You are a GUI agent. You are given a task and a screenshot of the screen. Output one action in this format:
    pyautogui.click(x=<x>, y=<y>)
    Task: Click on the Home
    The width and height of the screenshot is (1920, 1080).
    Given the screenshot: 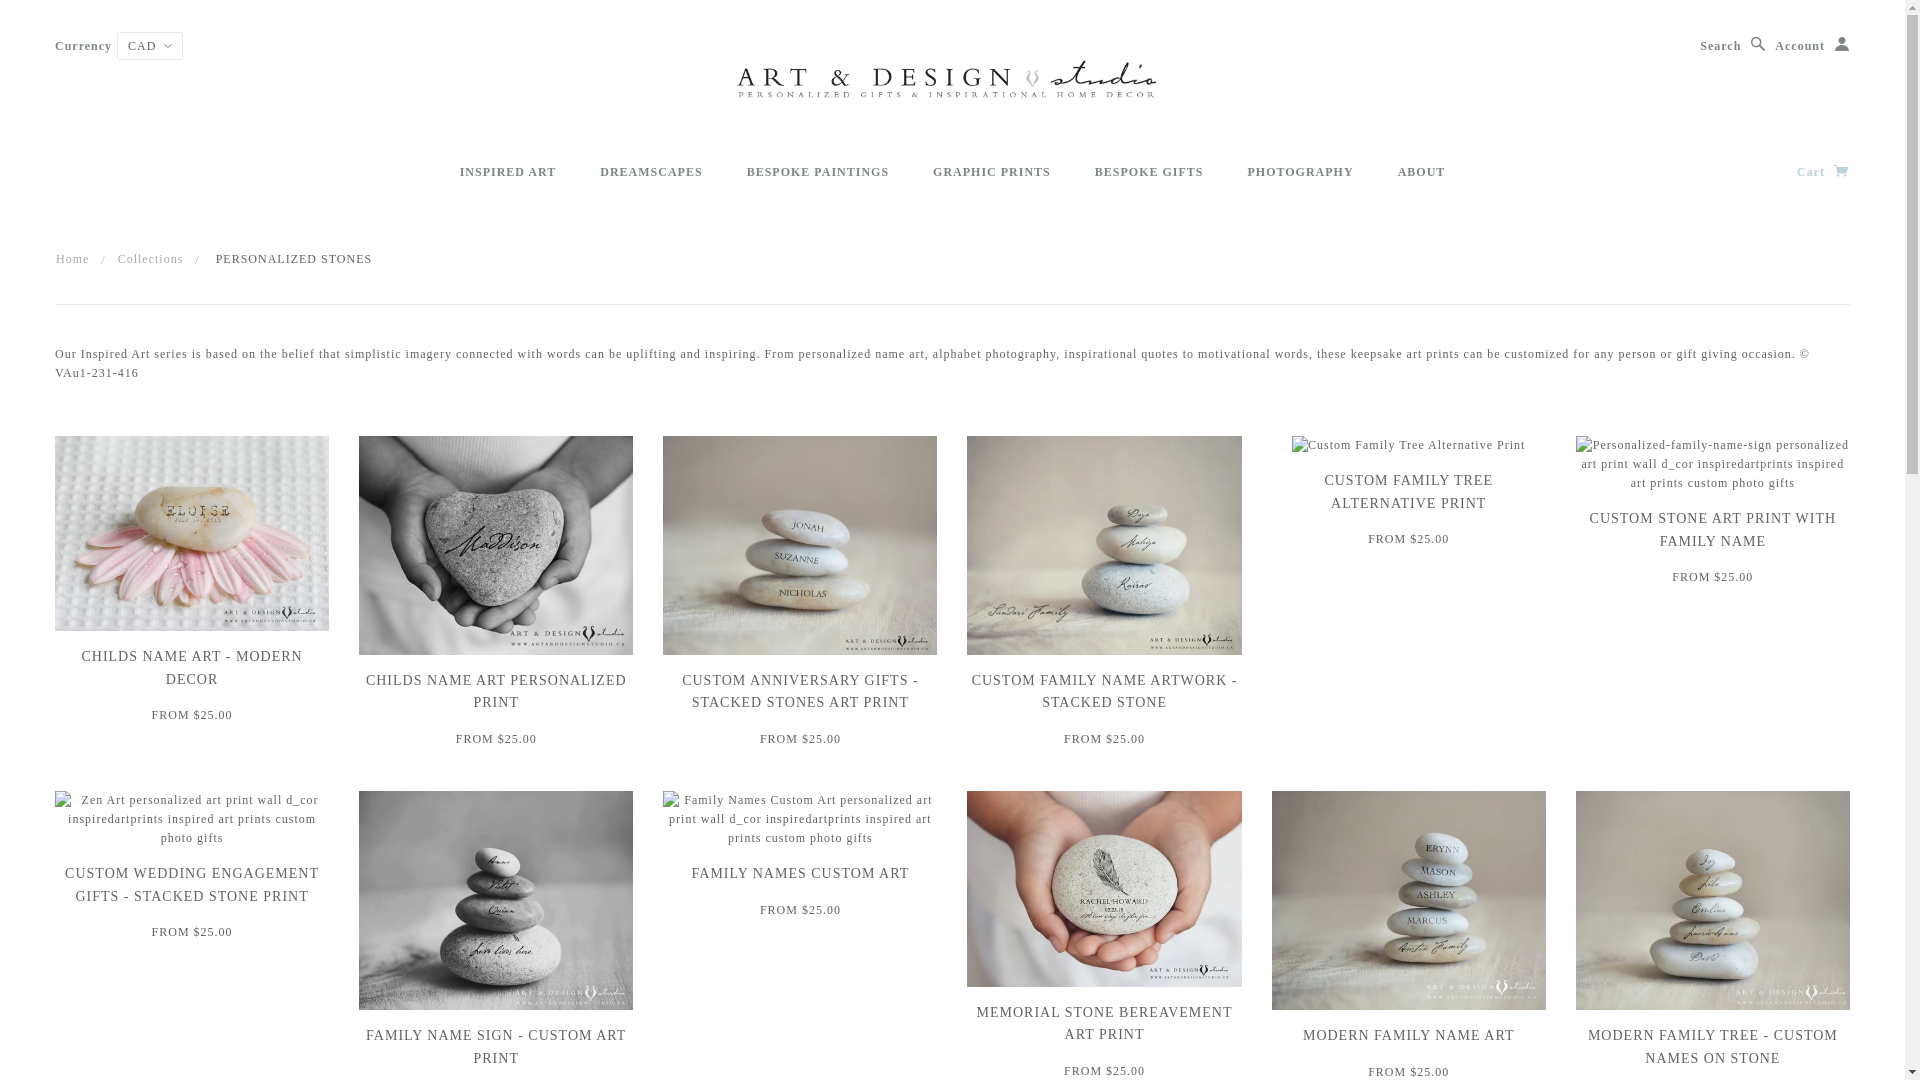 What is the action you would take?
    pyautogui.click(x=72, y=259)
    